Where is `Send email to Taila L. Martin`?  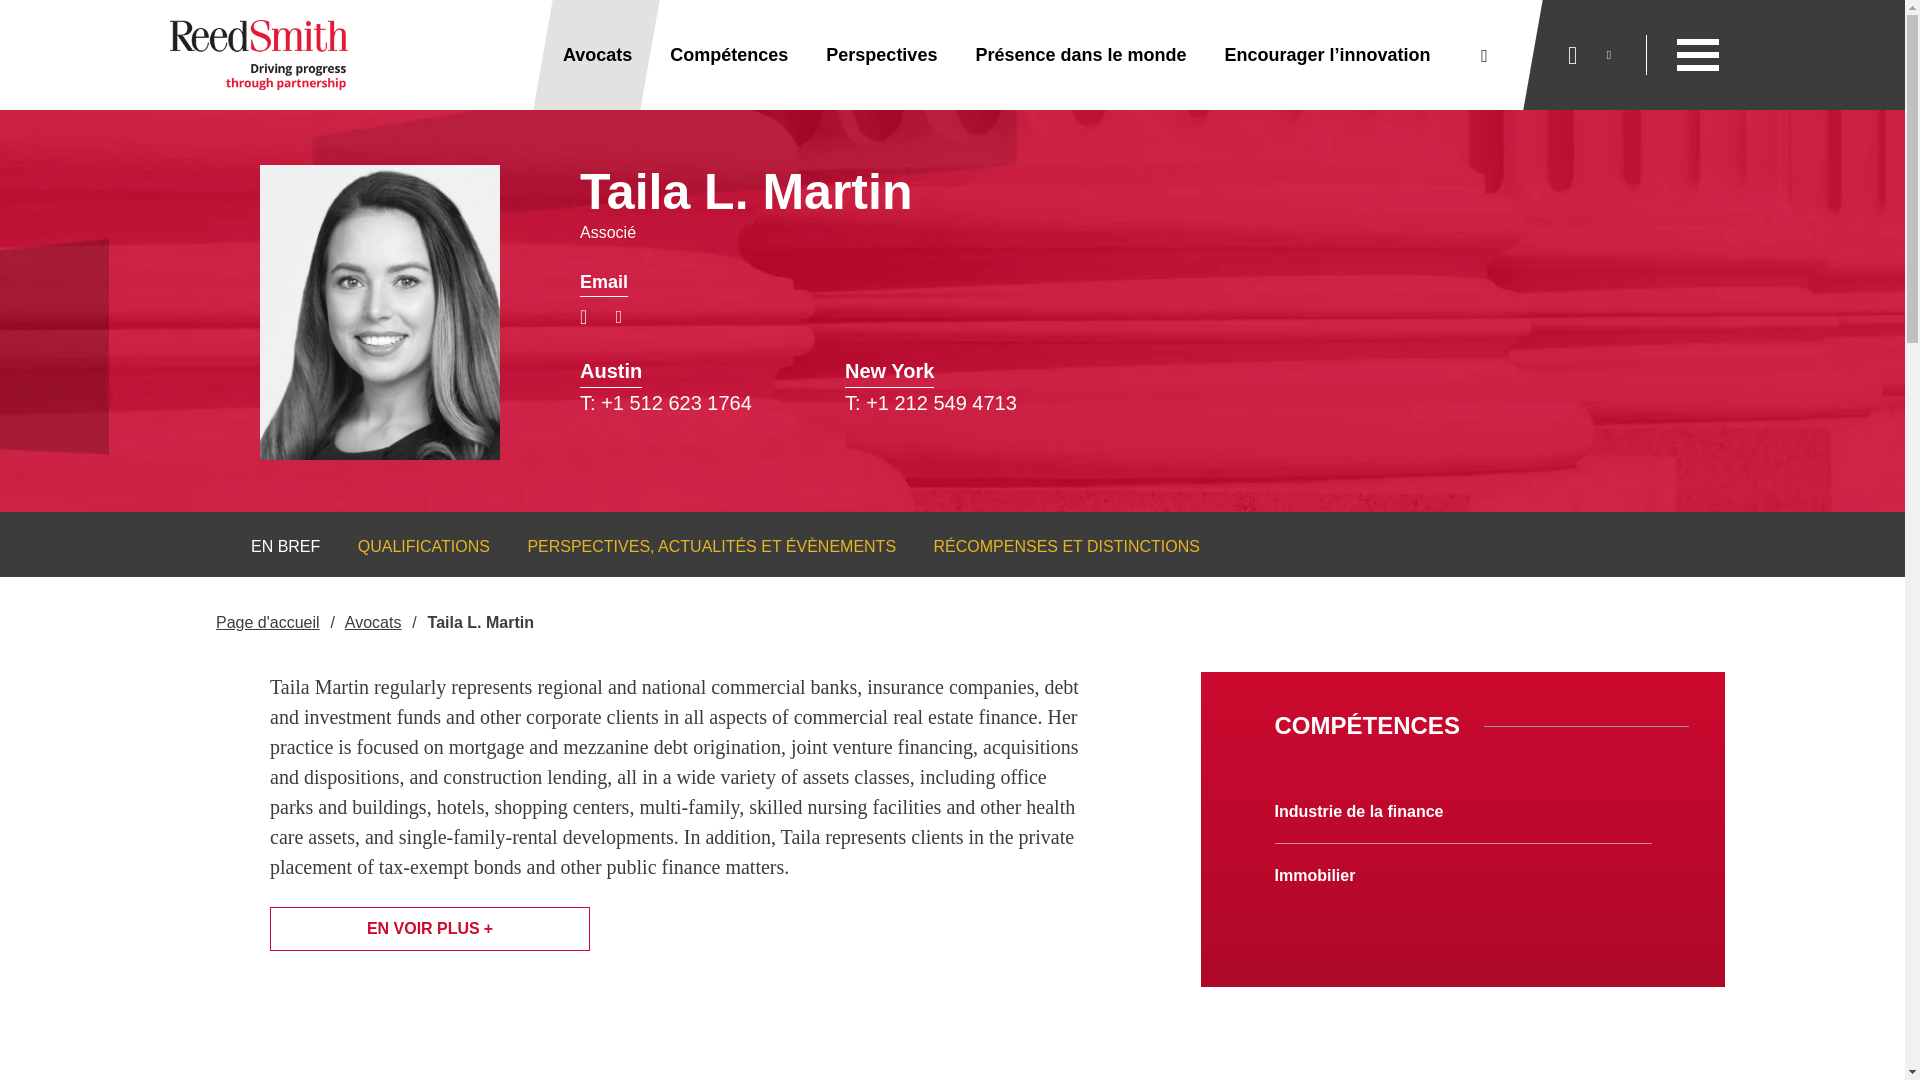
Send email to Taila L. Martin is located at coordinates (603, 282).